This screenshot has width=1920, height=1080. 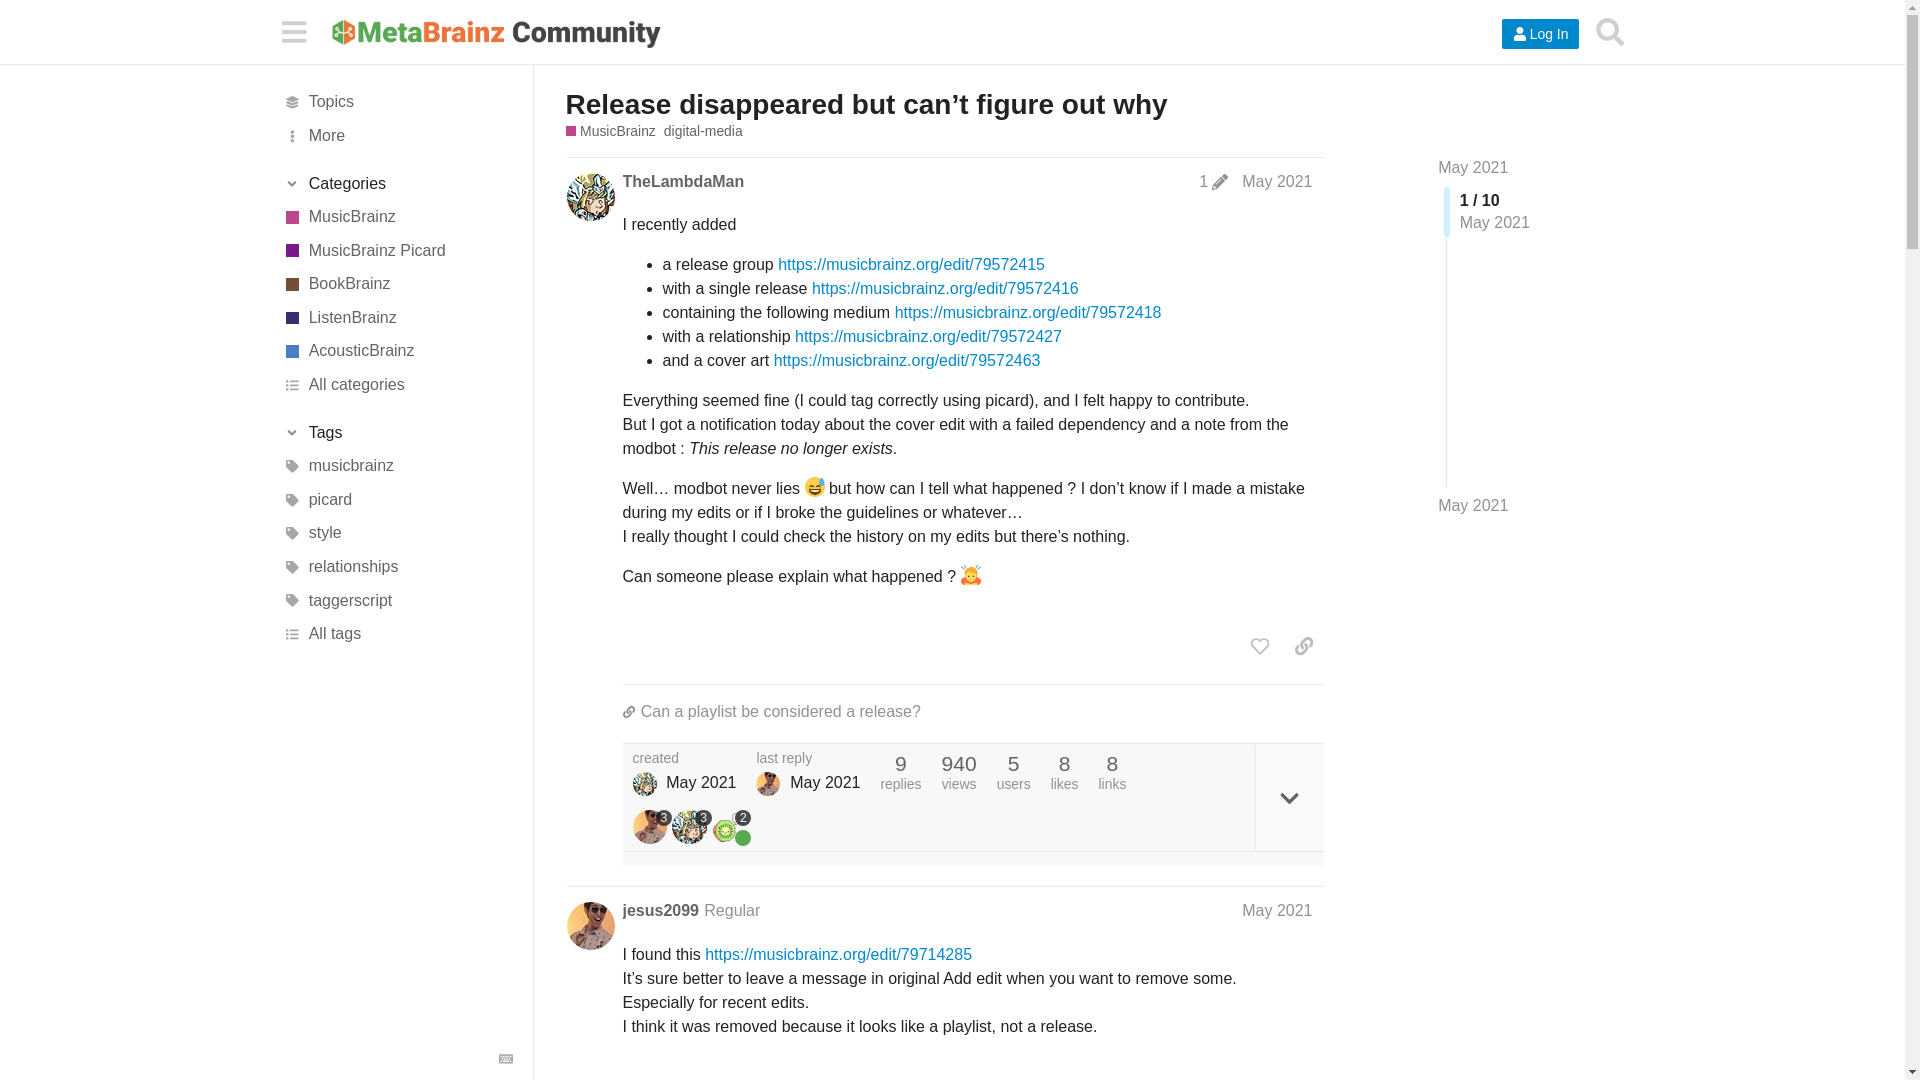 What do you see at coordinates (397, 500) in the screenshot?
I see `picard` at bounding box center [397, 500].